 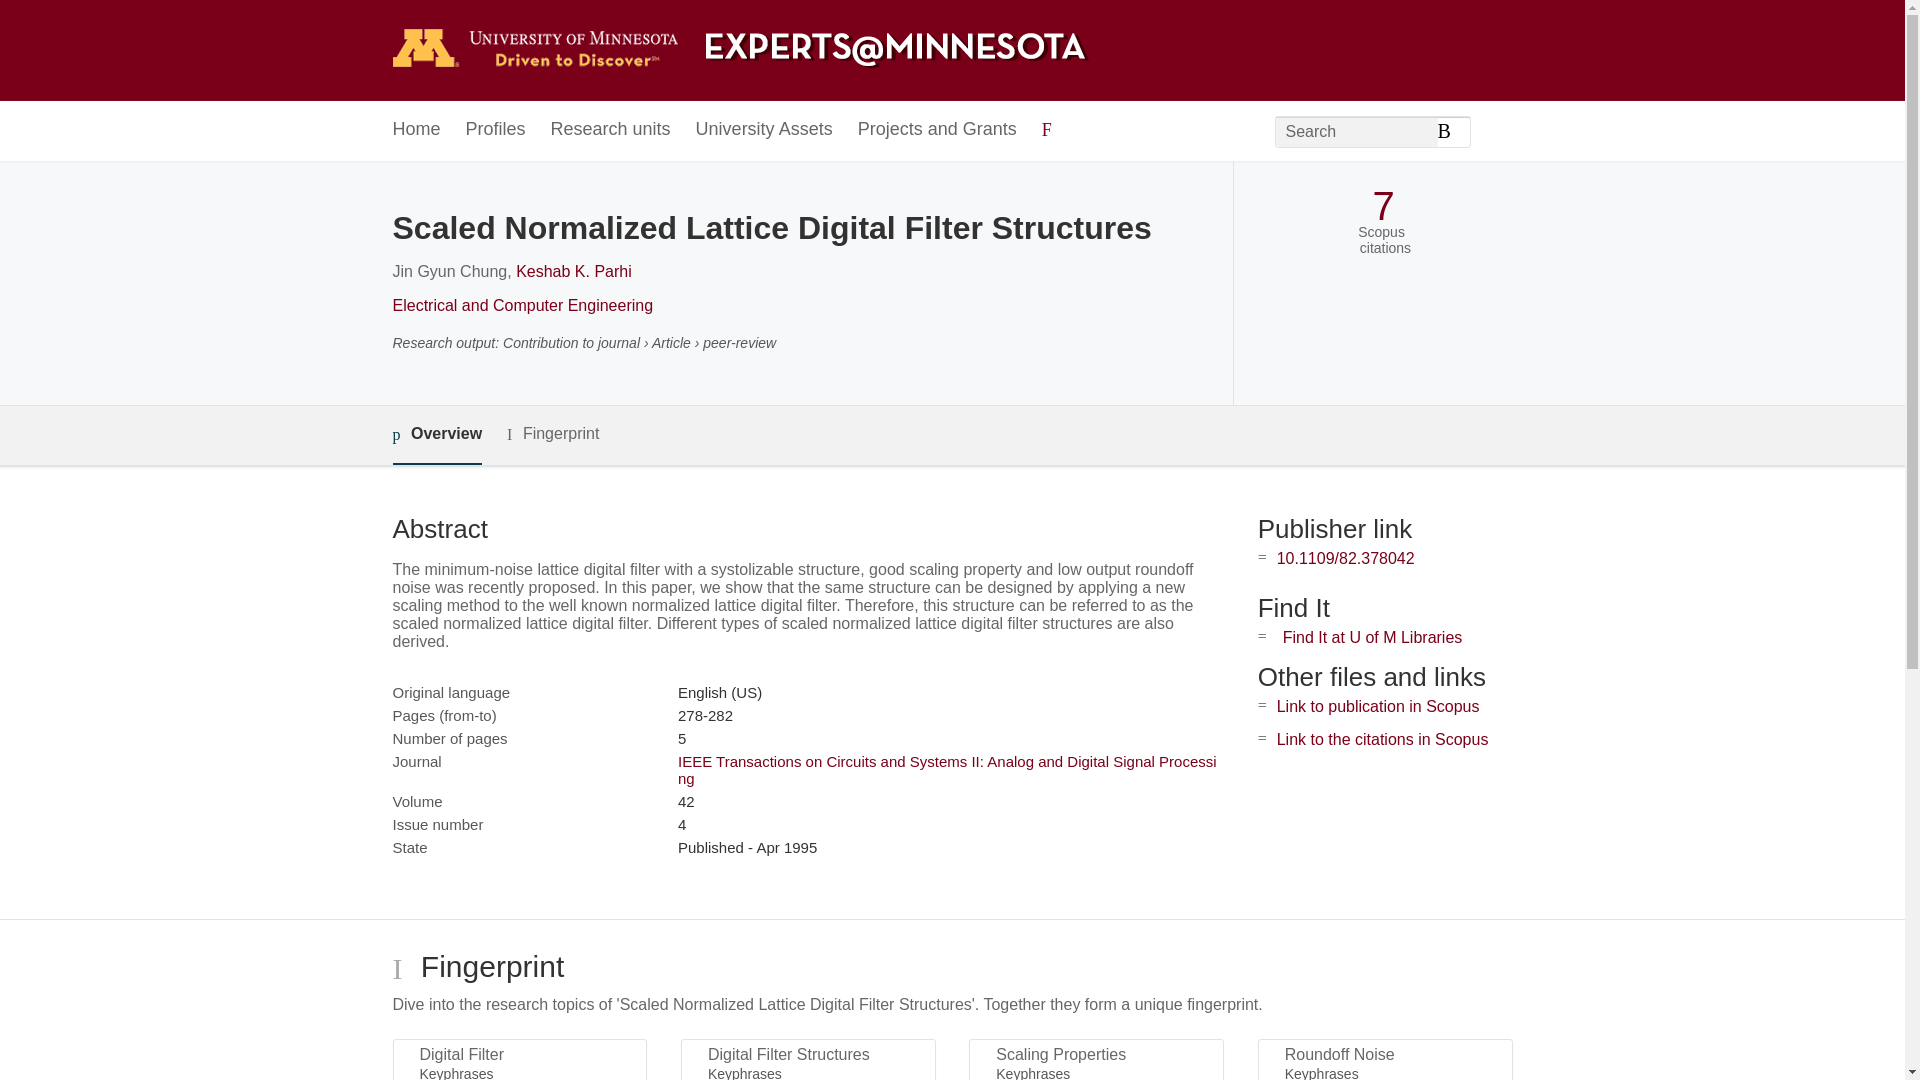 What do you see at coordinates (1378, 706) in the screenshot?
I see `Link to publication in Scopus` at bounding box center [1378, 706].